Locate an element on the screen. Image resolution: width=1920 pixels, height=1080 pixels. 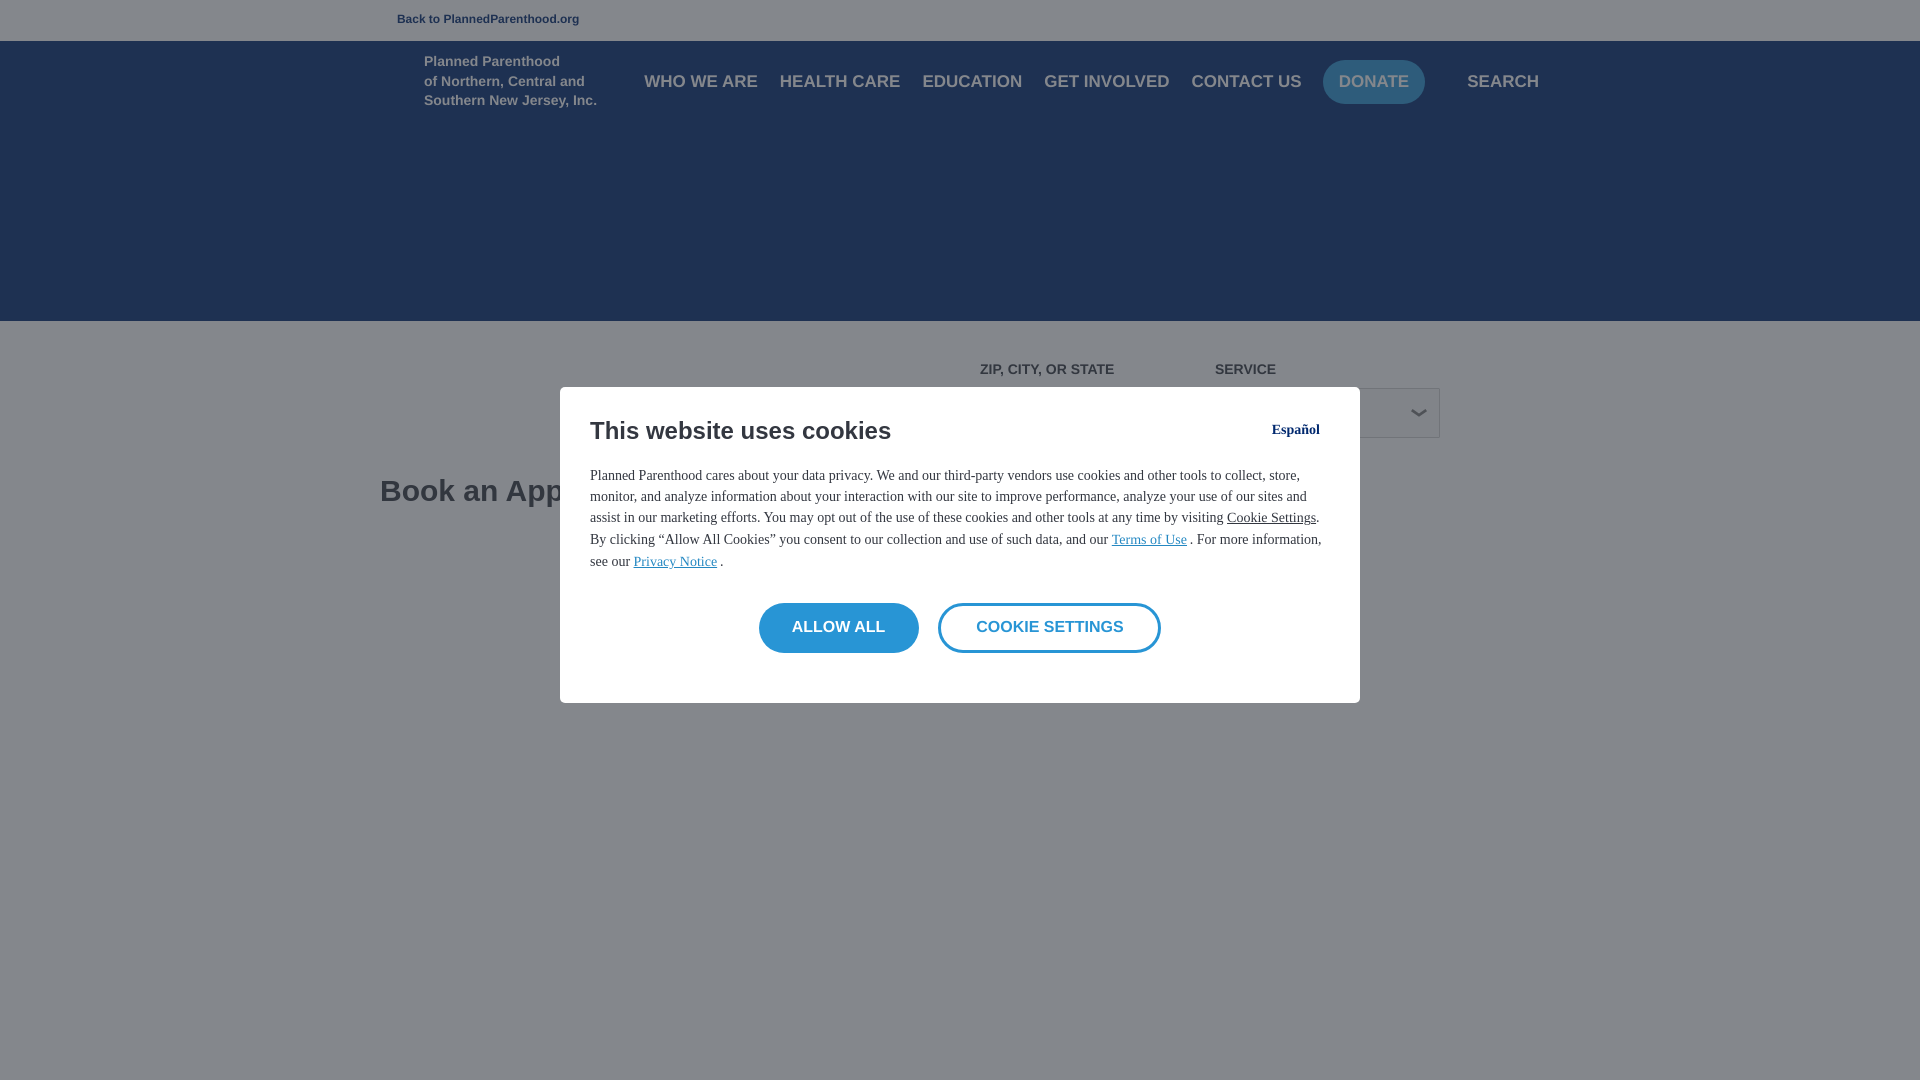
Follow us on is located at coordinates (512, 950).